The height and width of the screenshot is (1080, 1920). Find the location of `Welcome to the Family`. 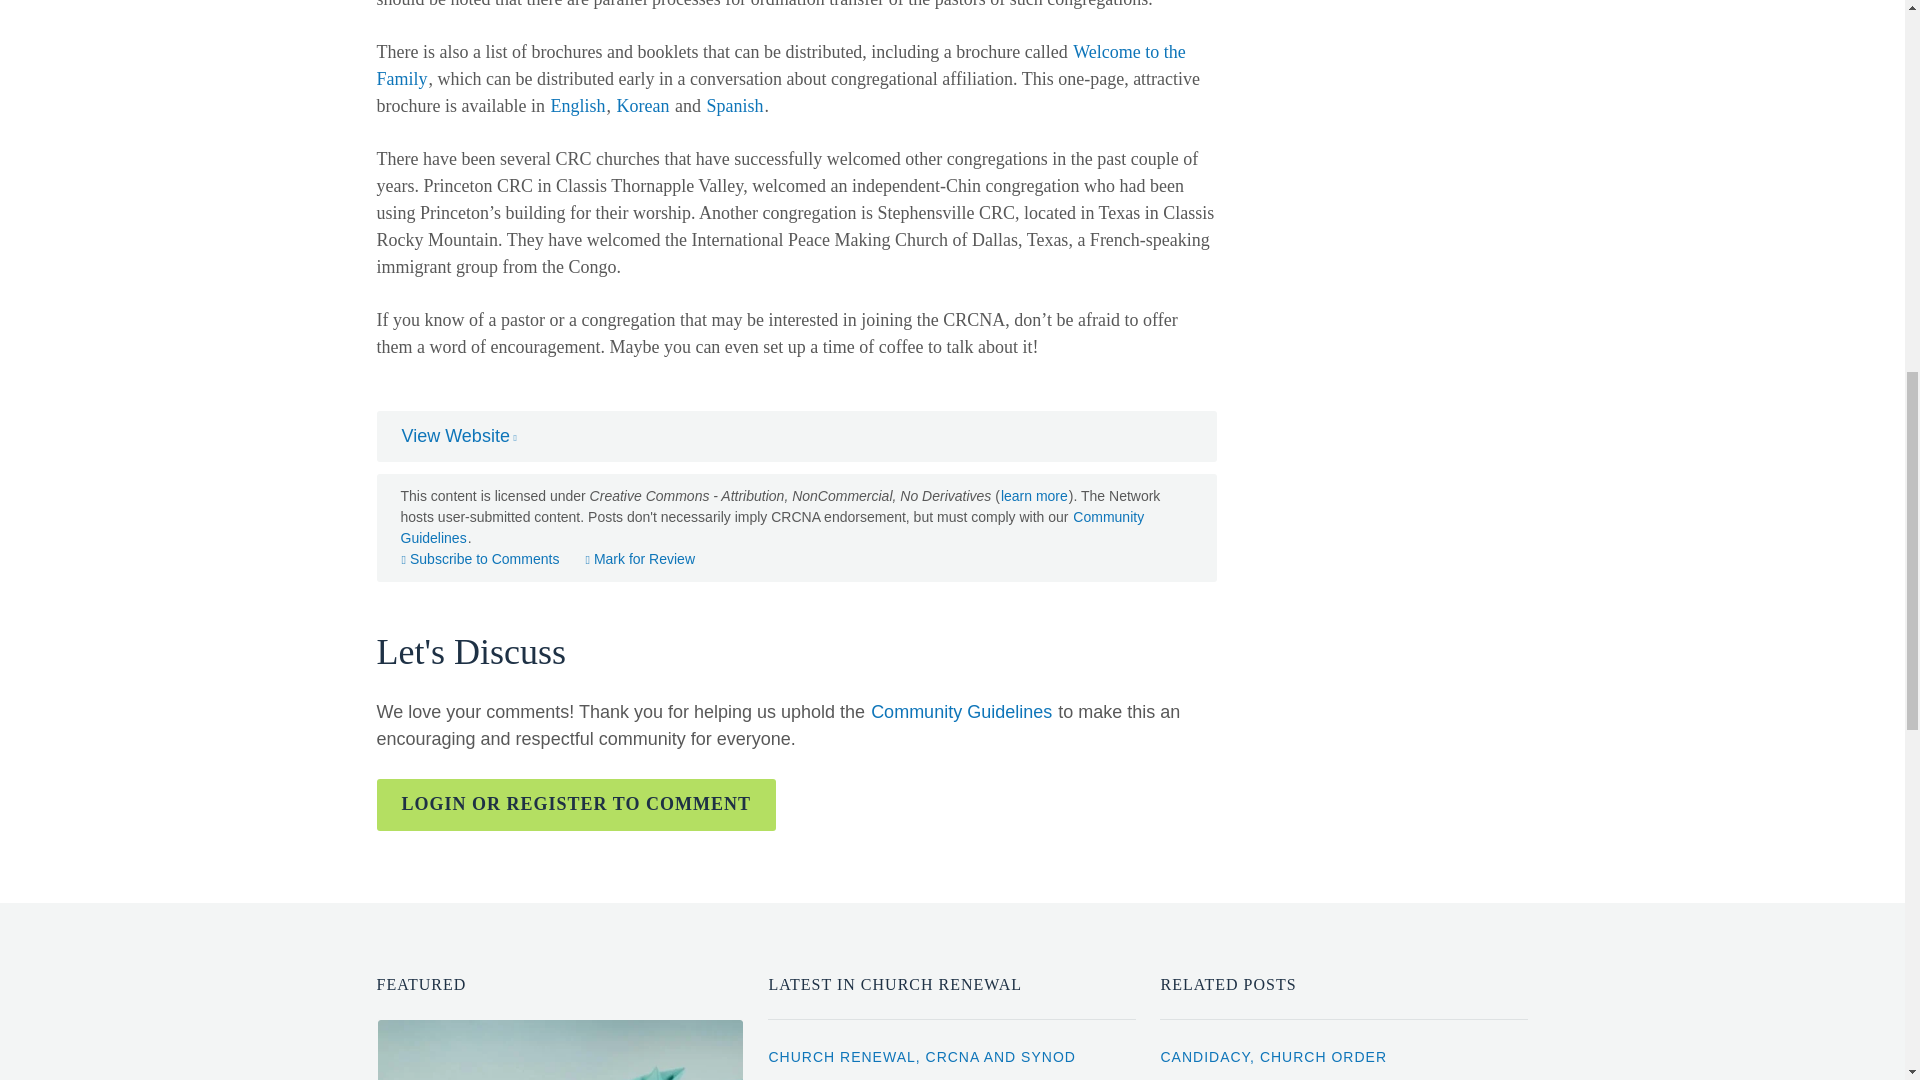

Welcome to the Family is located at coordinates (780, 65).